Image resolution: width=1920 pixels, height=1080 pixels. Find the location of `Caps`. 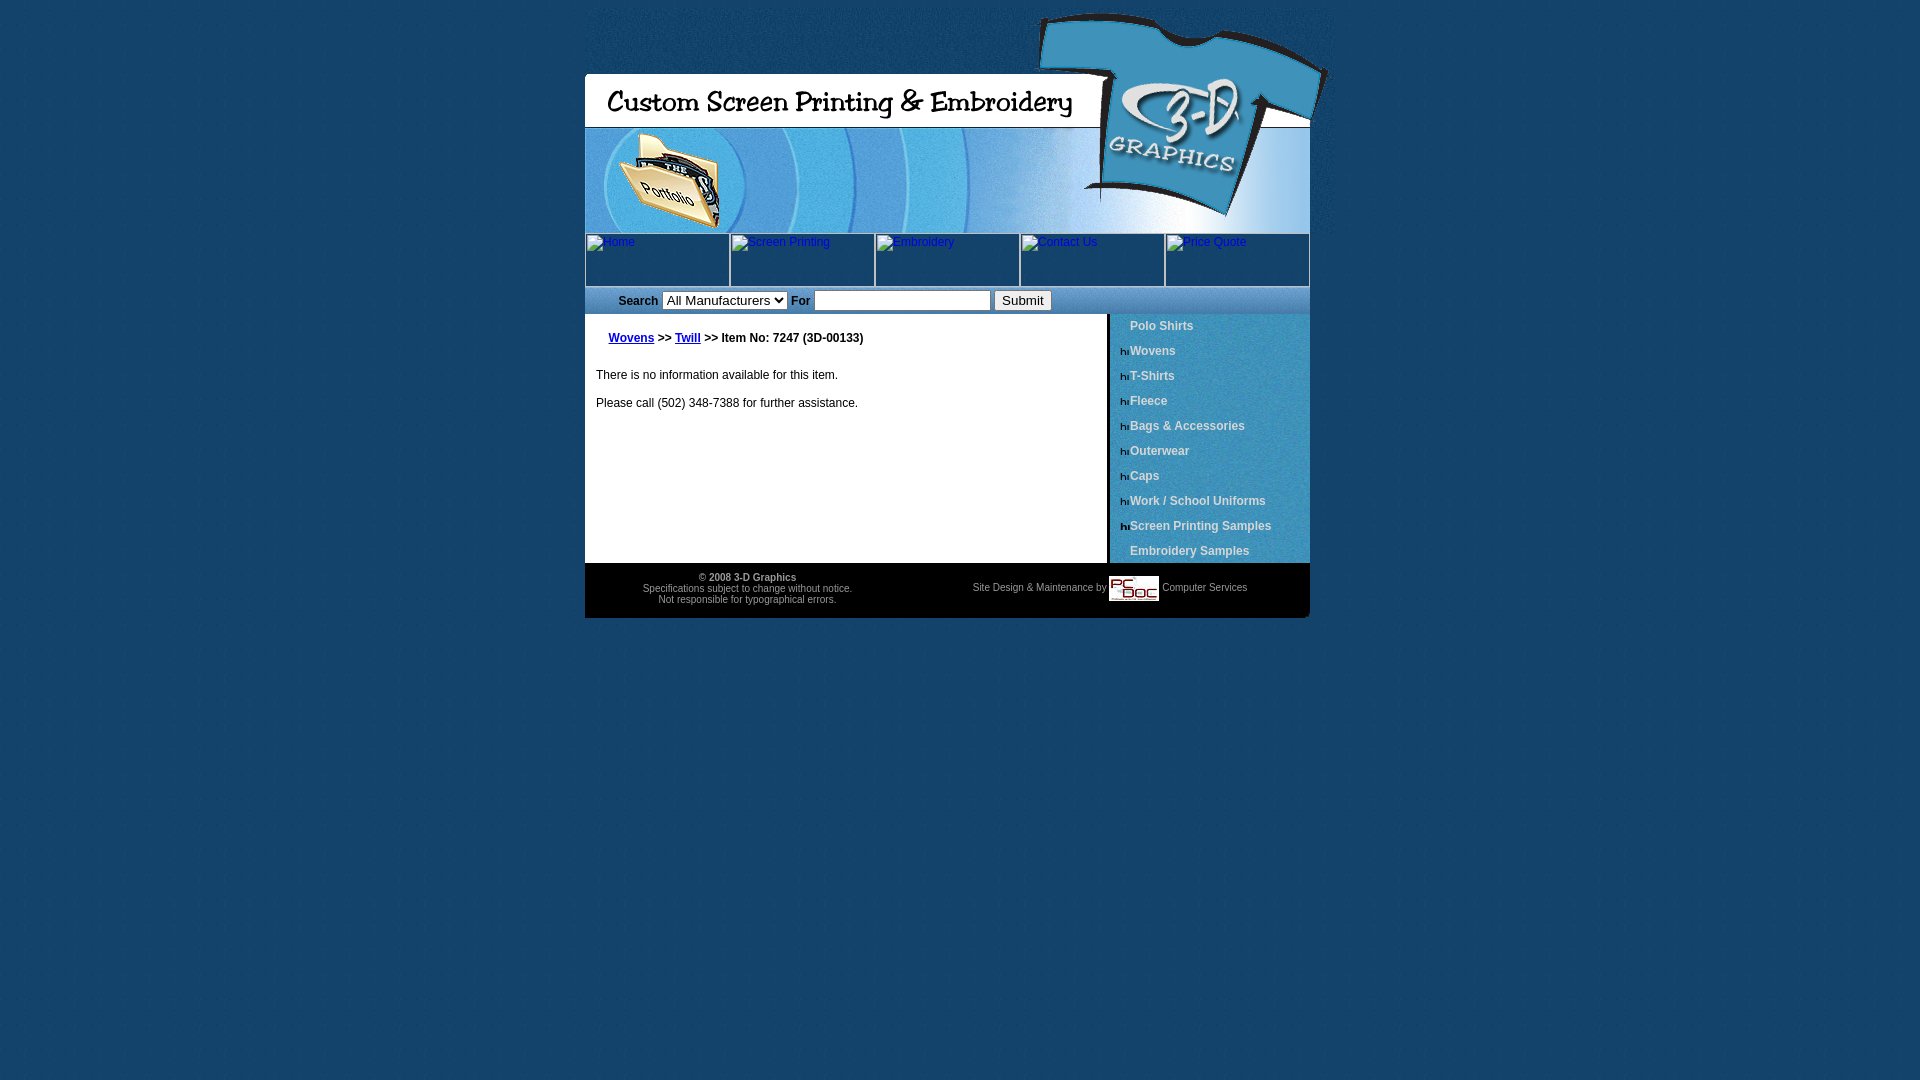

Caps is located at coordinates (1144, 476).